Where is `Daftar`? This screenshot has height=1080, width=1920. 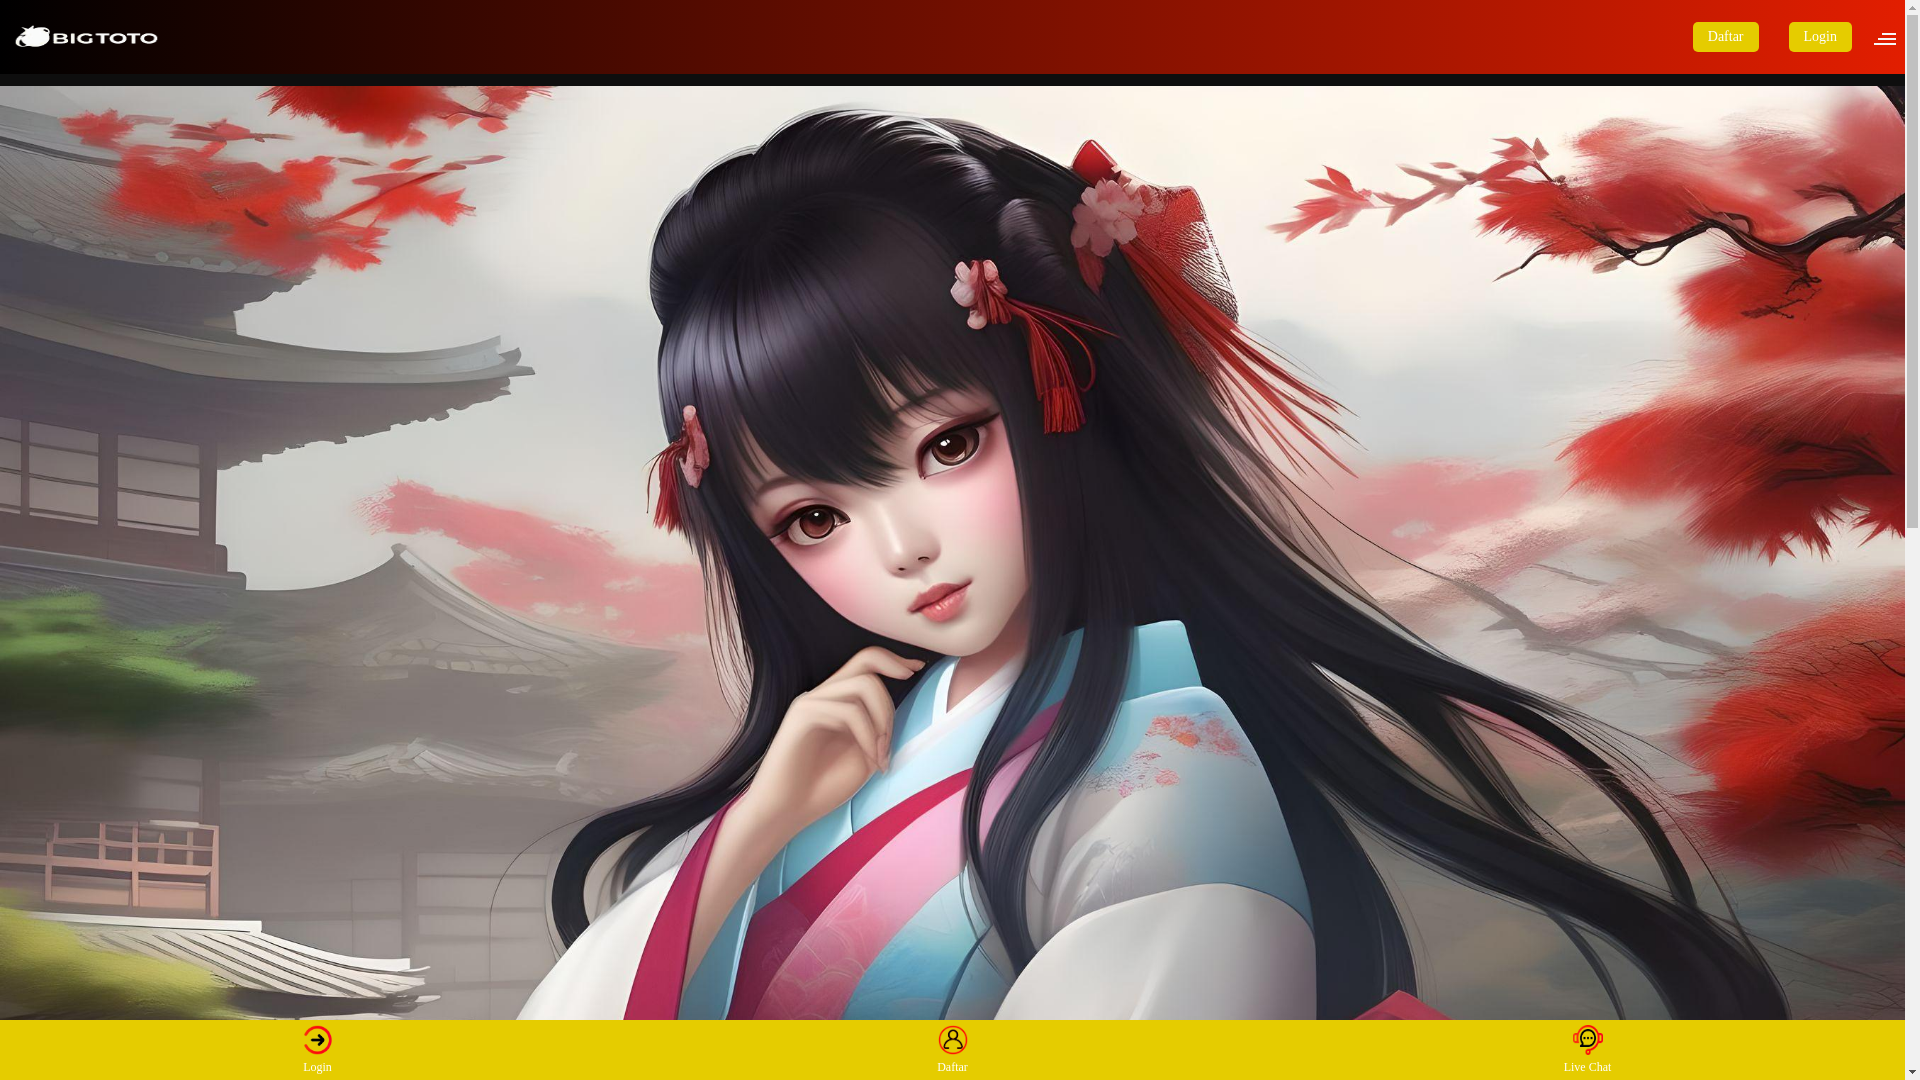
Daftar is located at coordinates (952, 1049).